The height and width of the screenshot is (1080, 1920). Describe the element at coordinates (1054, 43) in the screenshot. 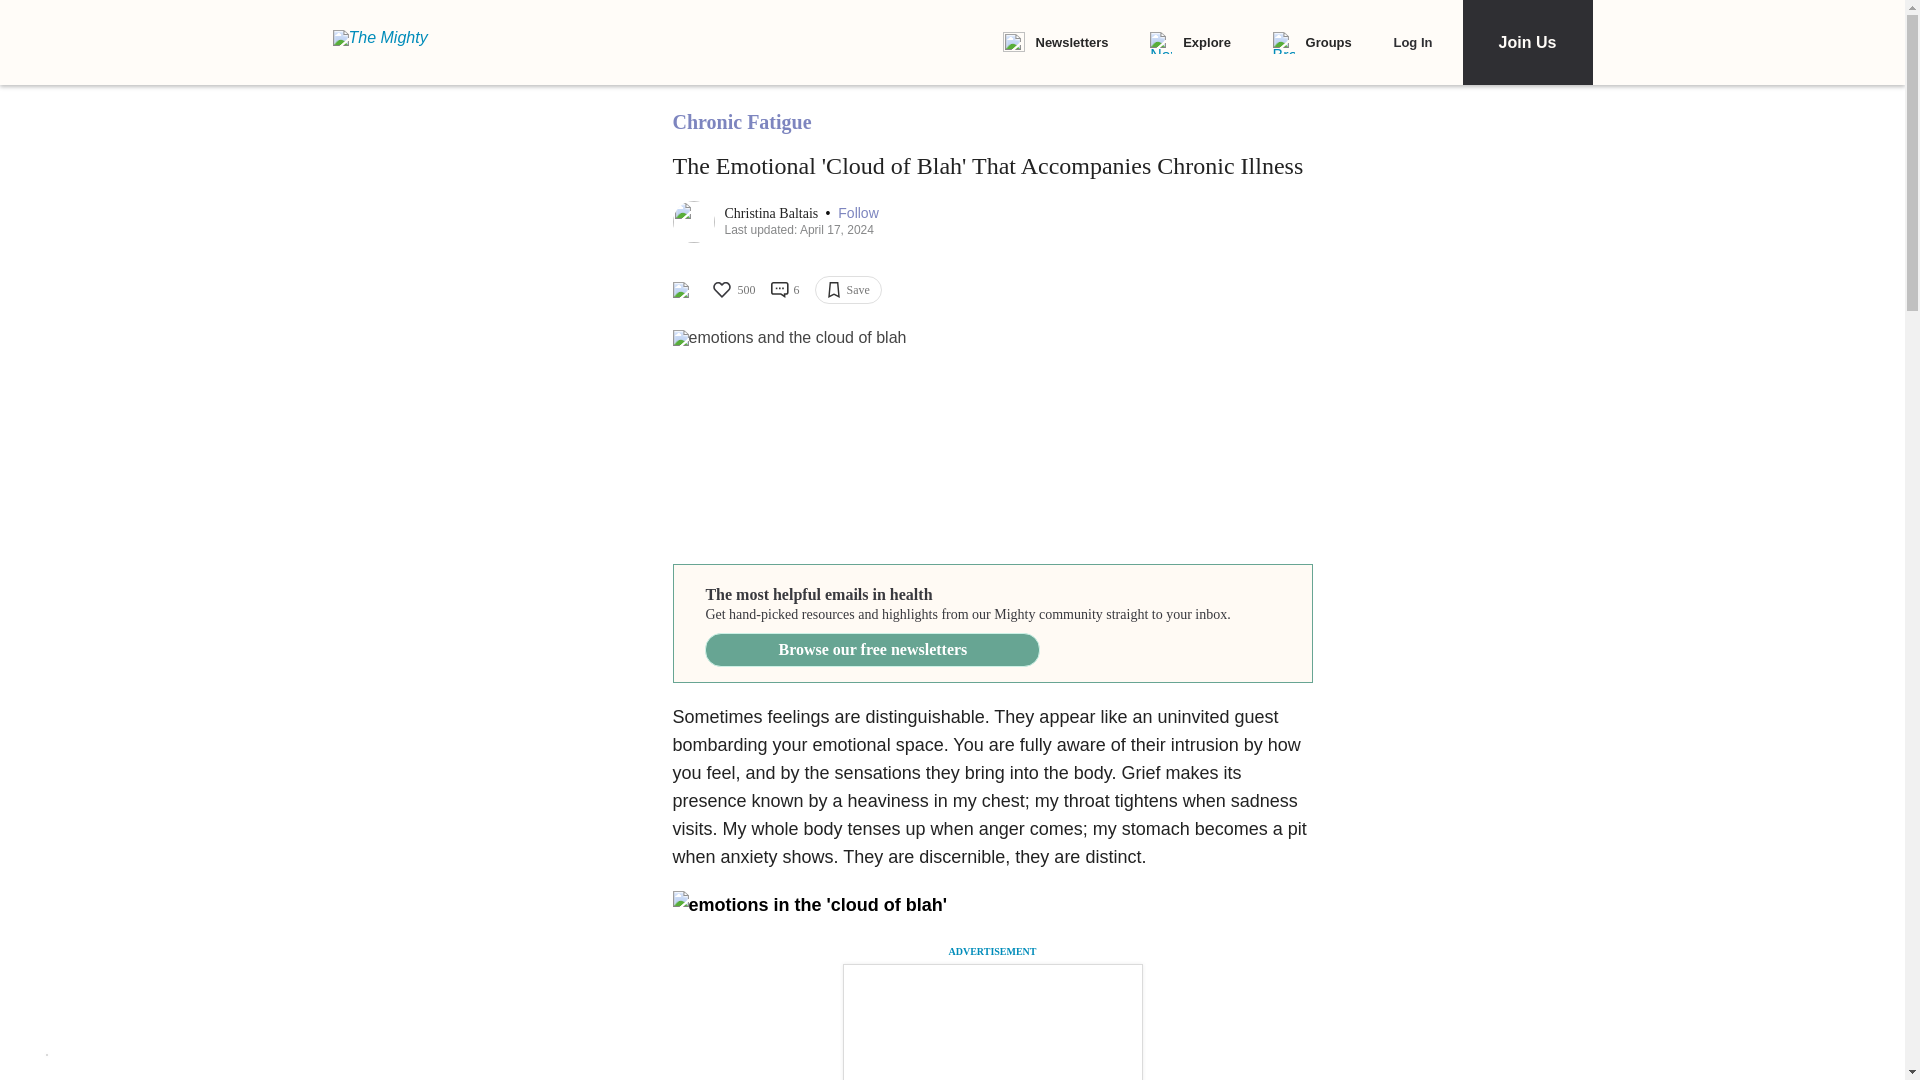

I see `Newsletters` at that location.